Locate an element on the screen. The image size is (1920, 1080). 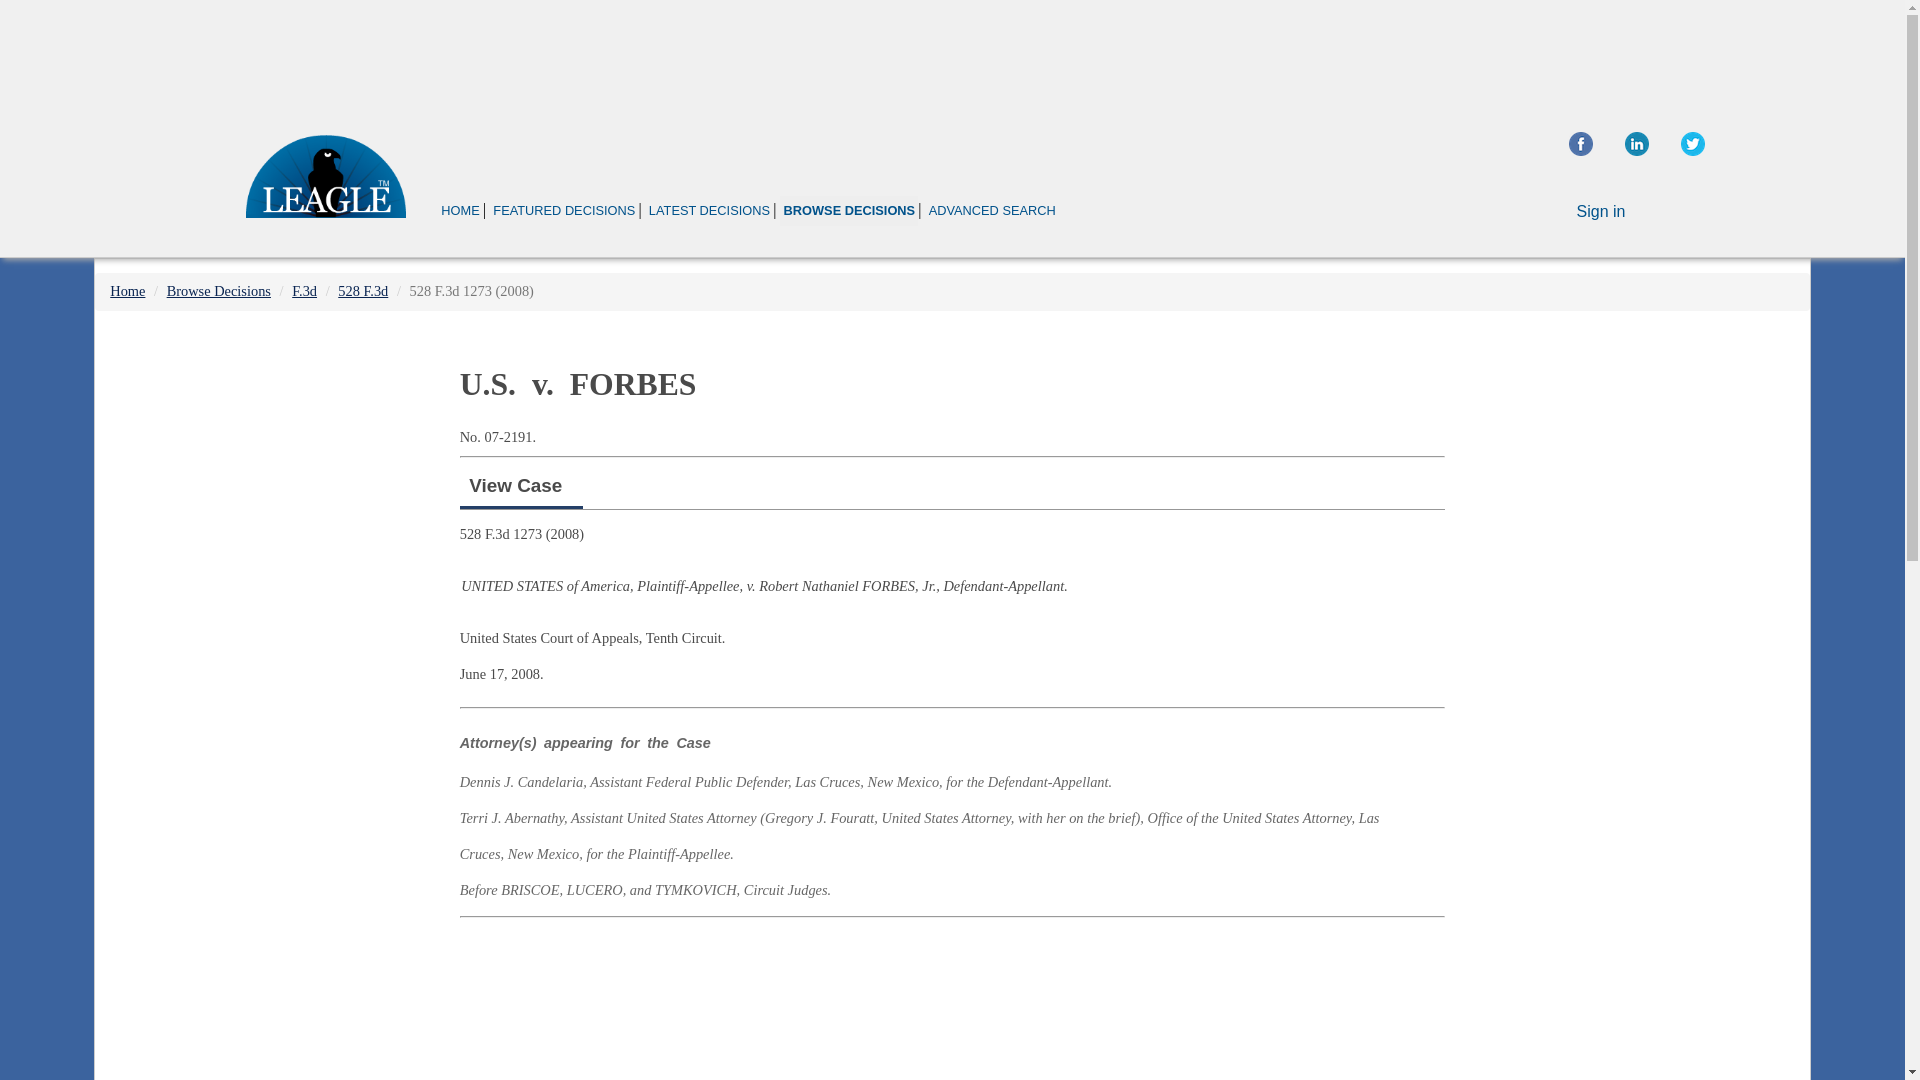
ADVANCED SEARCH is located at coordinates (992, 210).